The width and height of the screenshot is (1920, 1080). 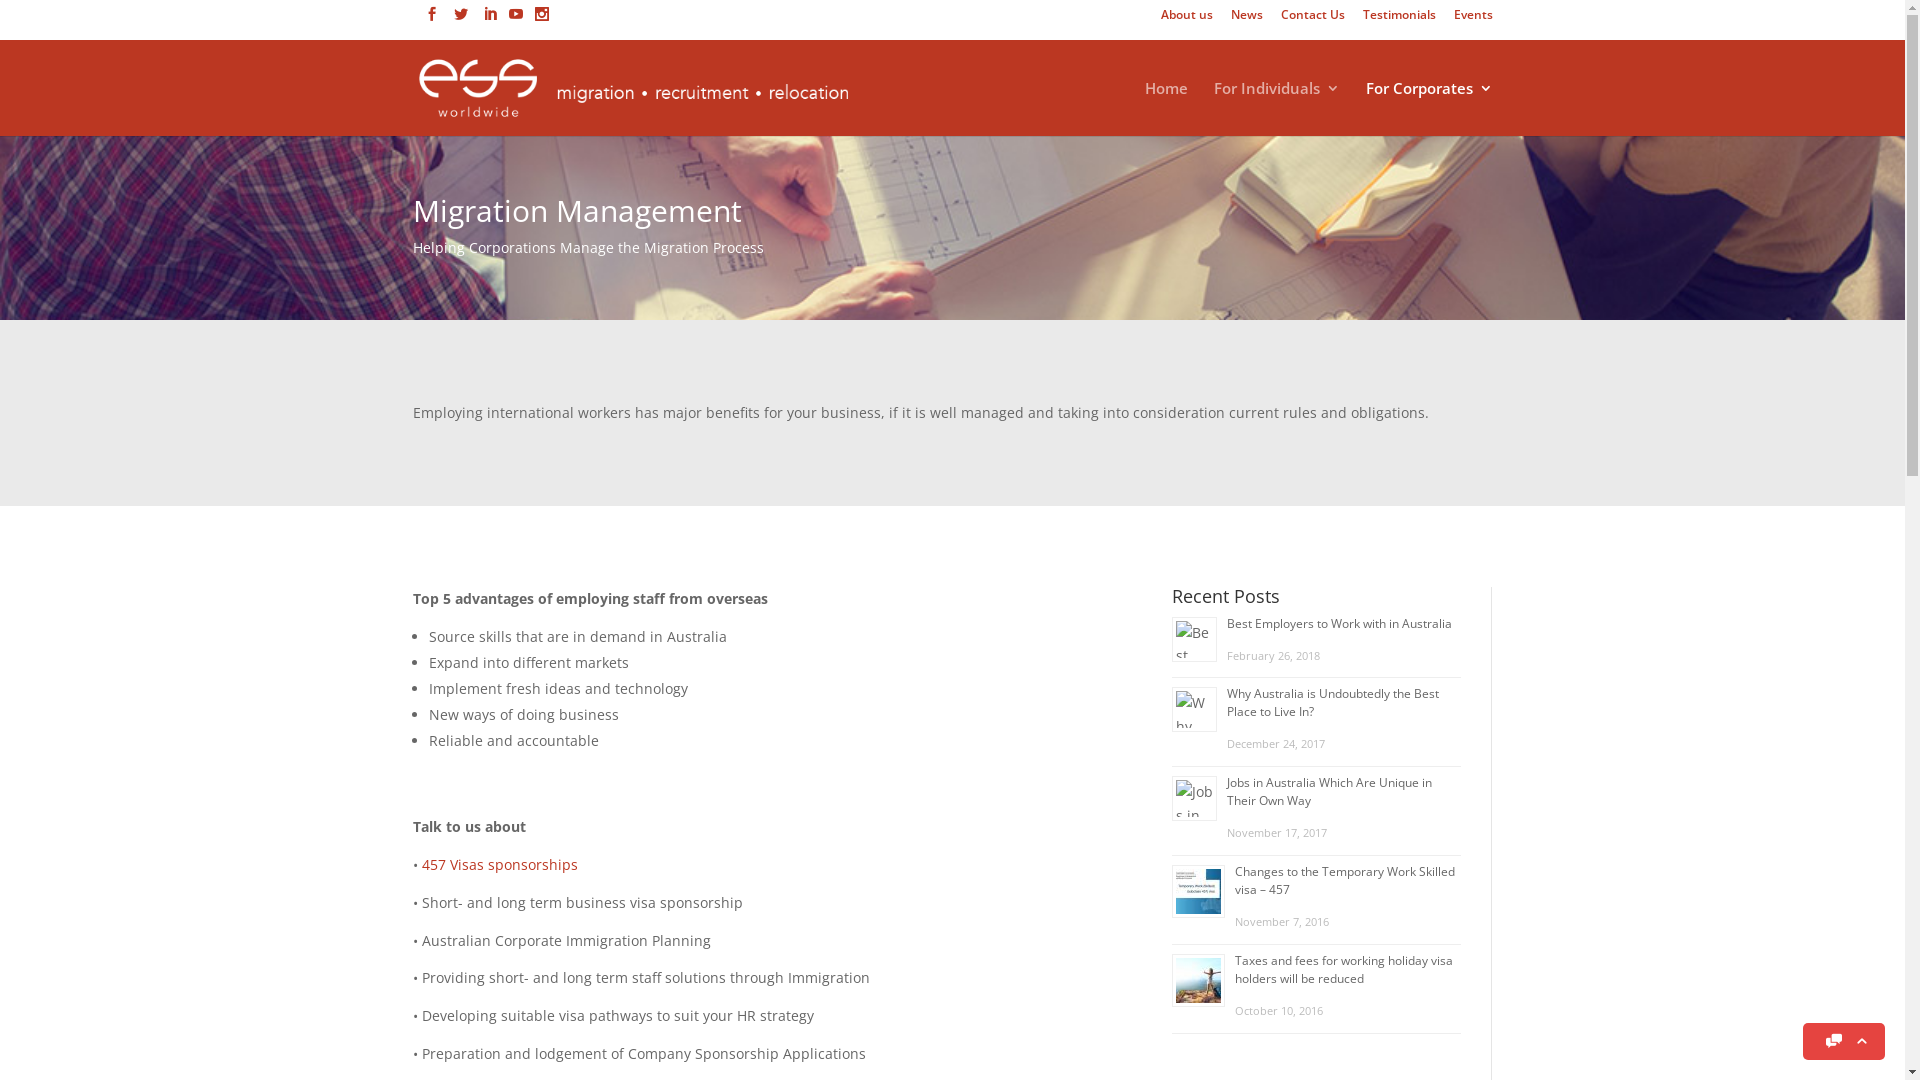 What do you see at coordinates (1398, 20) in the screenshot?
I see `Testimonials` at bounding box center [1398, 20].